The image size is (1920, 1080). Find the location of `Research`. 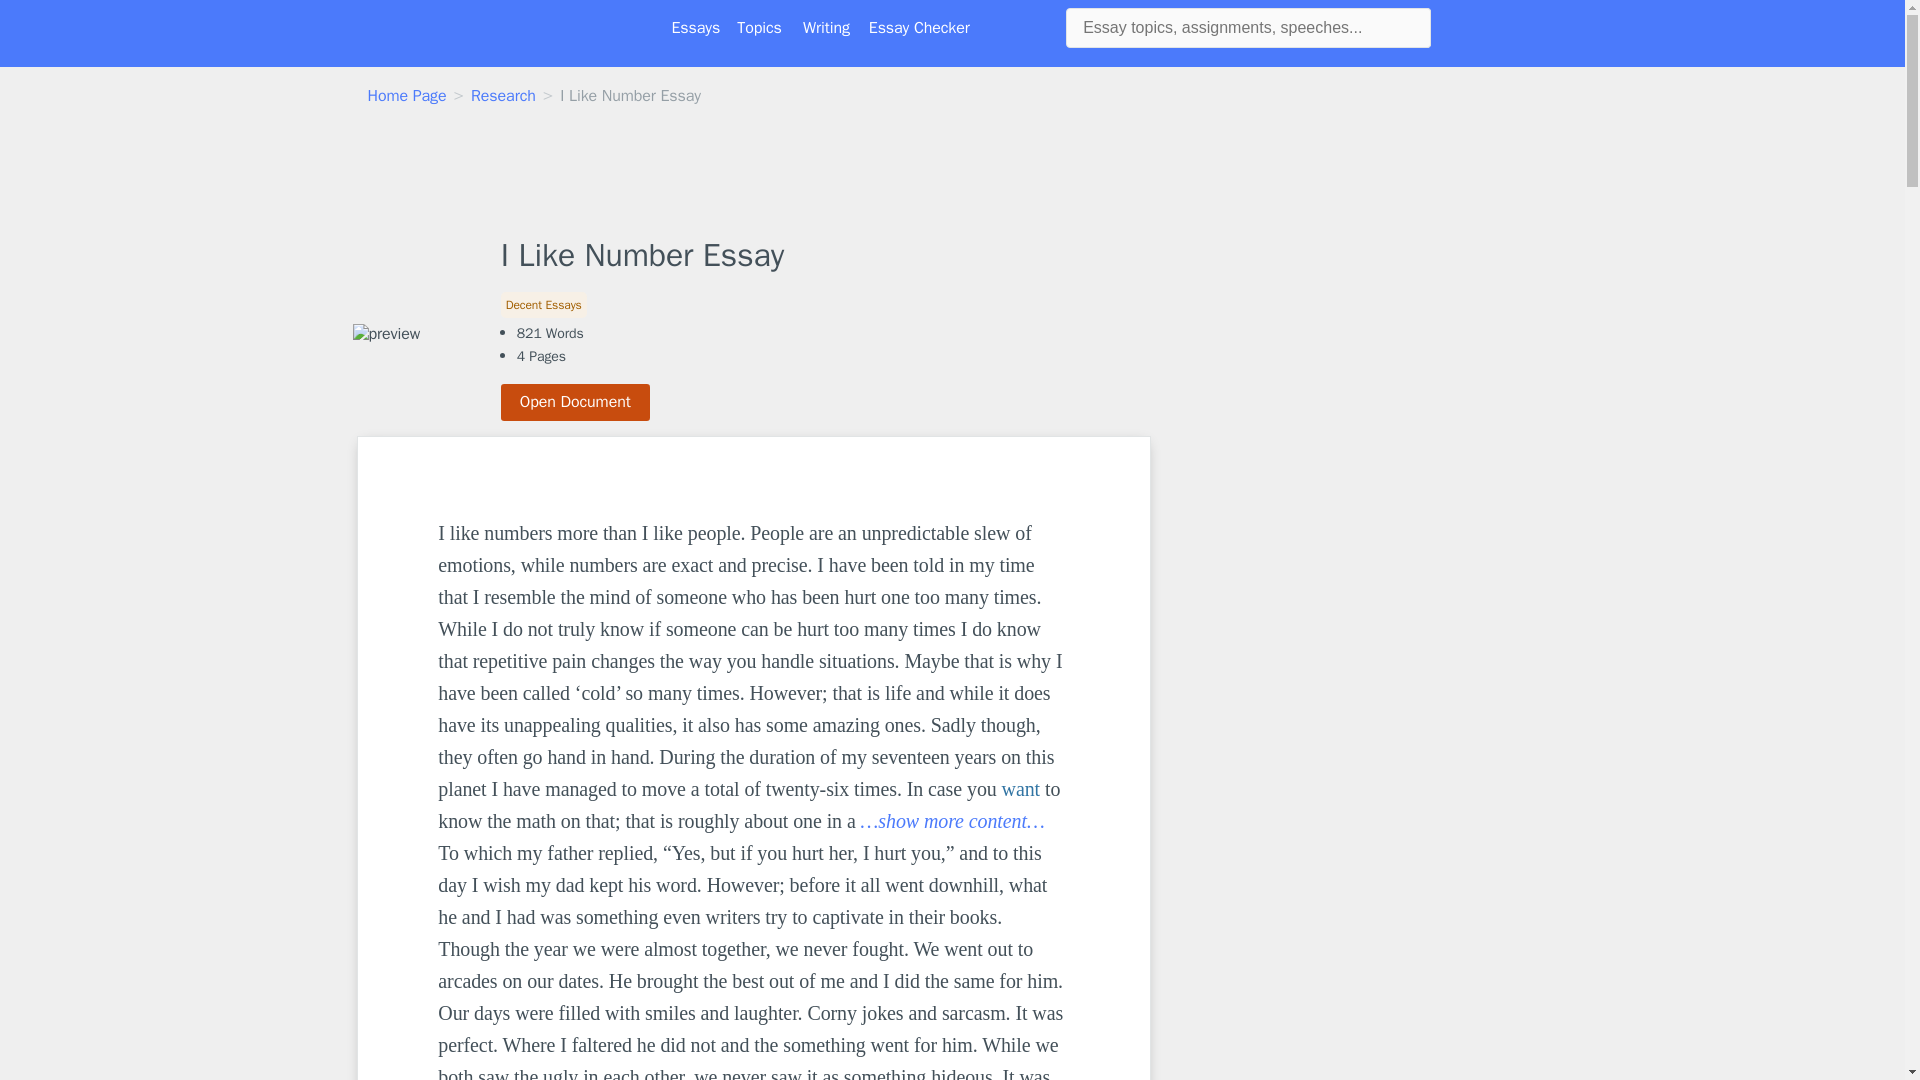

Research is located at coordinates (502, 96).